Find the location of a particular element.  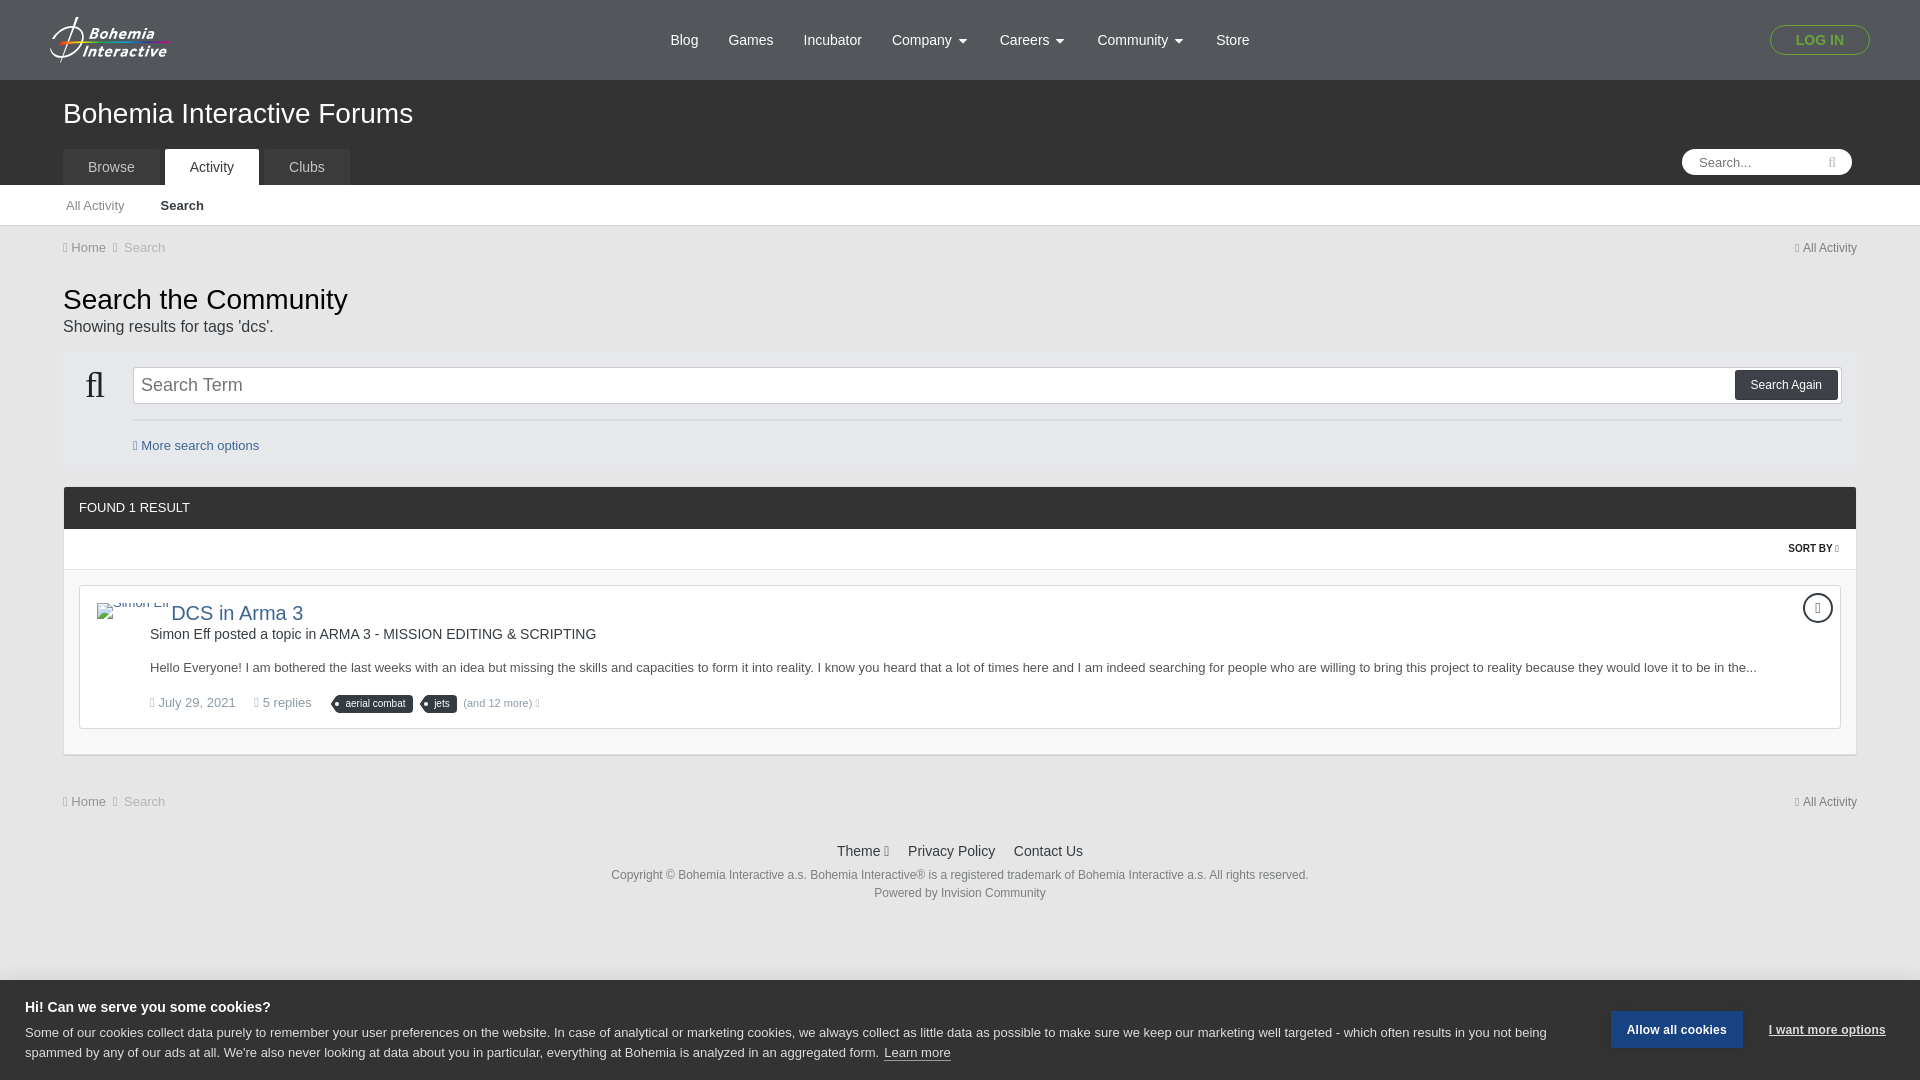

Topic is located at coordinates (1818, 608).